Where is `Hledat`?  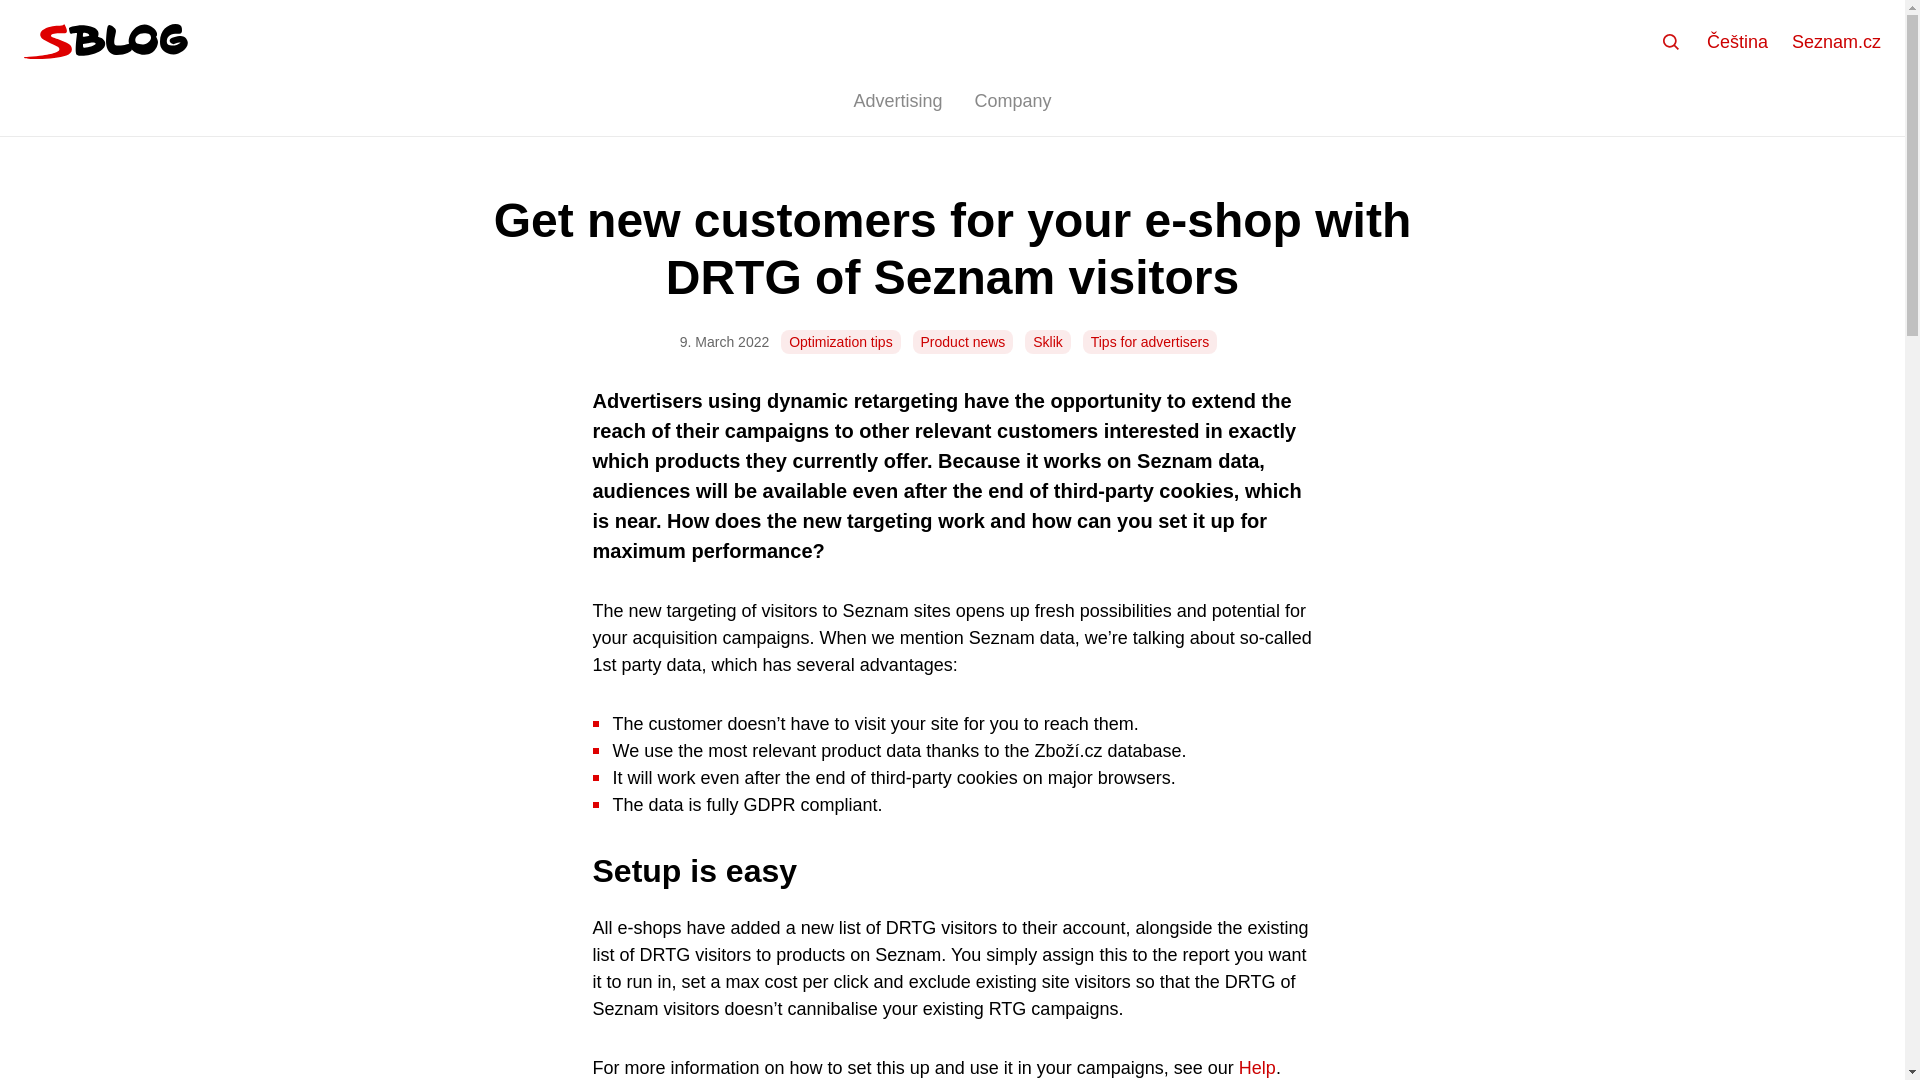 Hledat is located at coordinates (1671, 42).